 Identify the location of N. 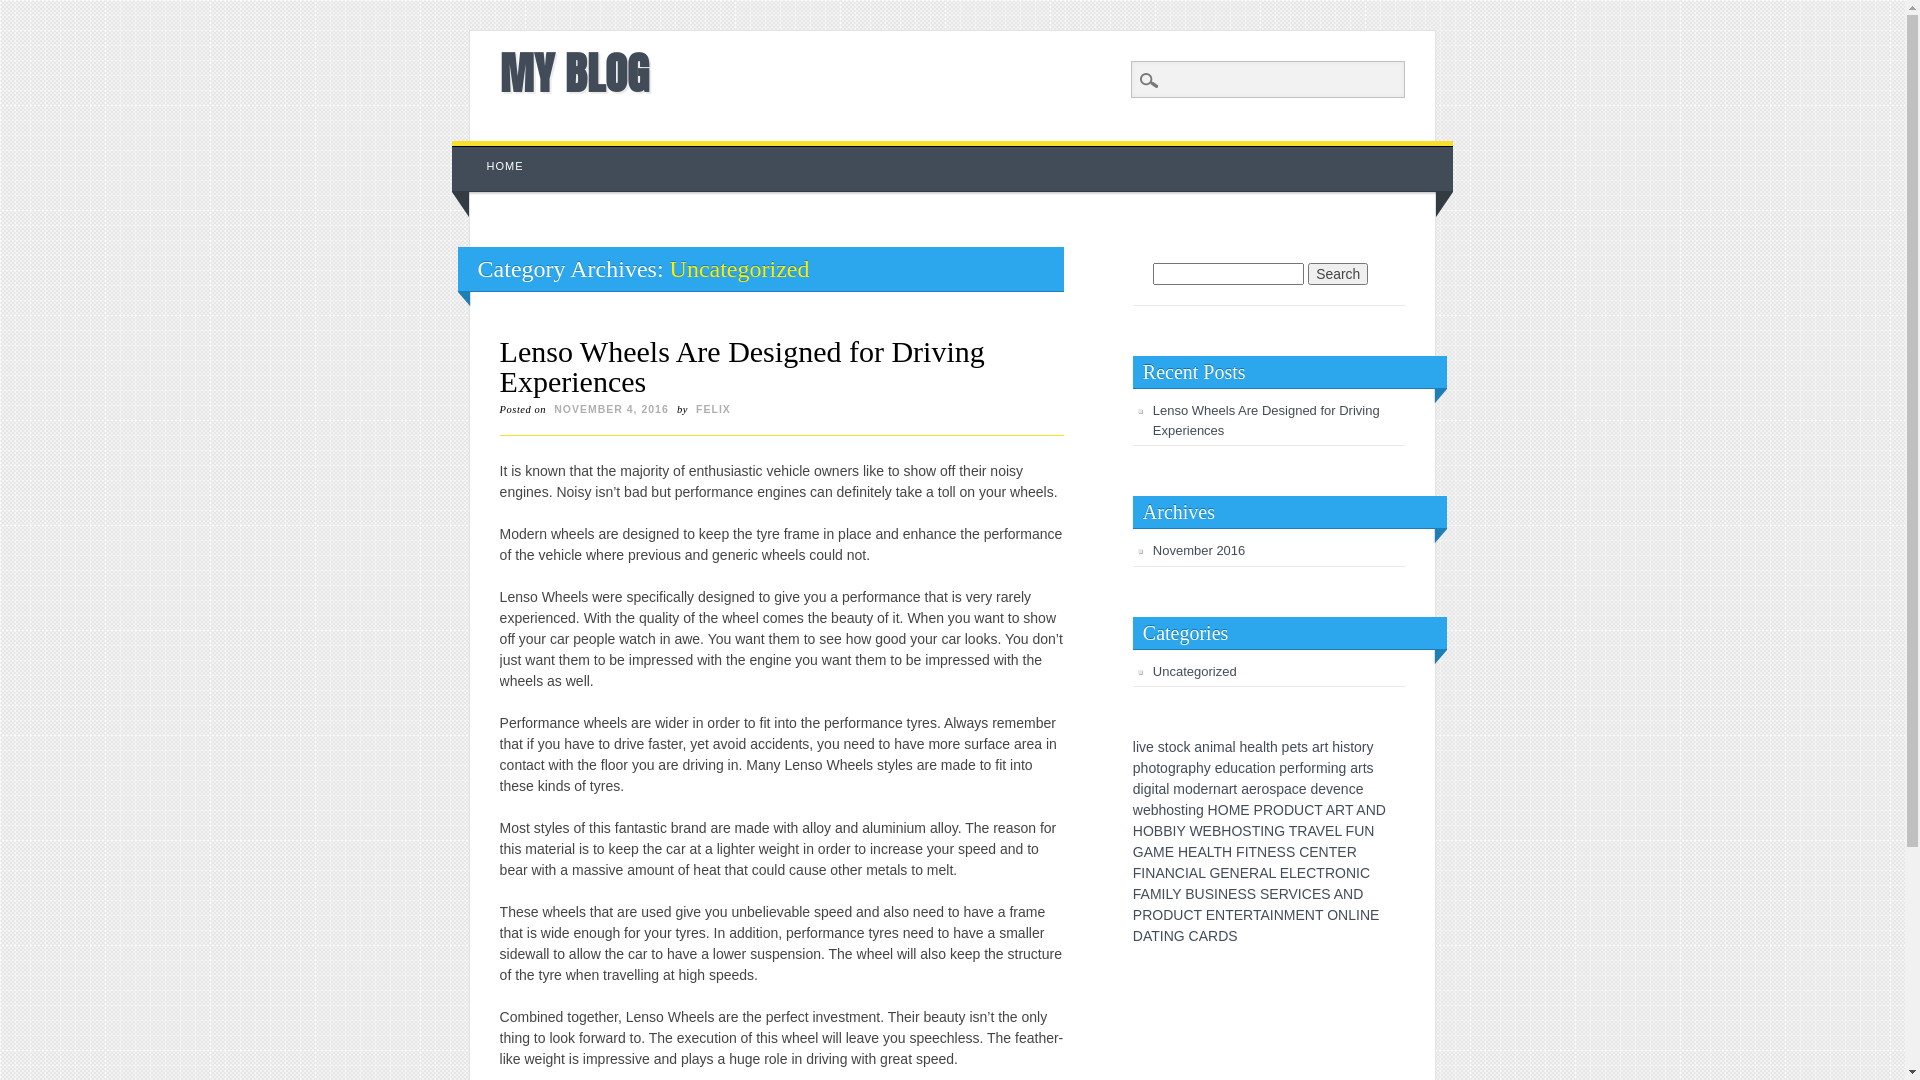
(1220, 915).